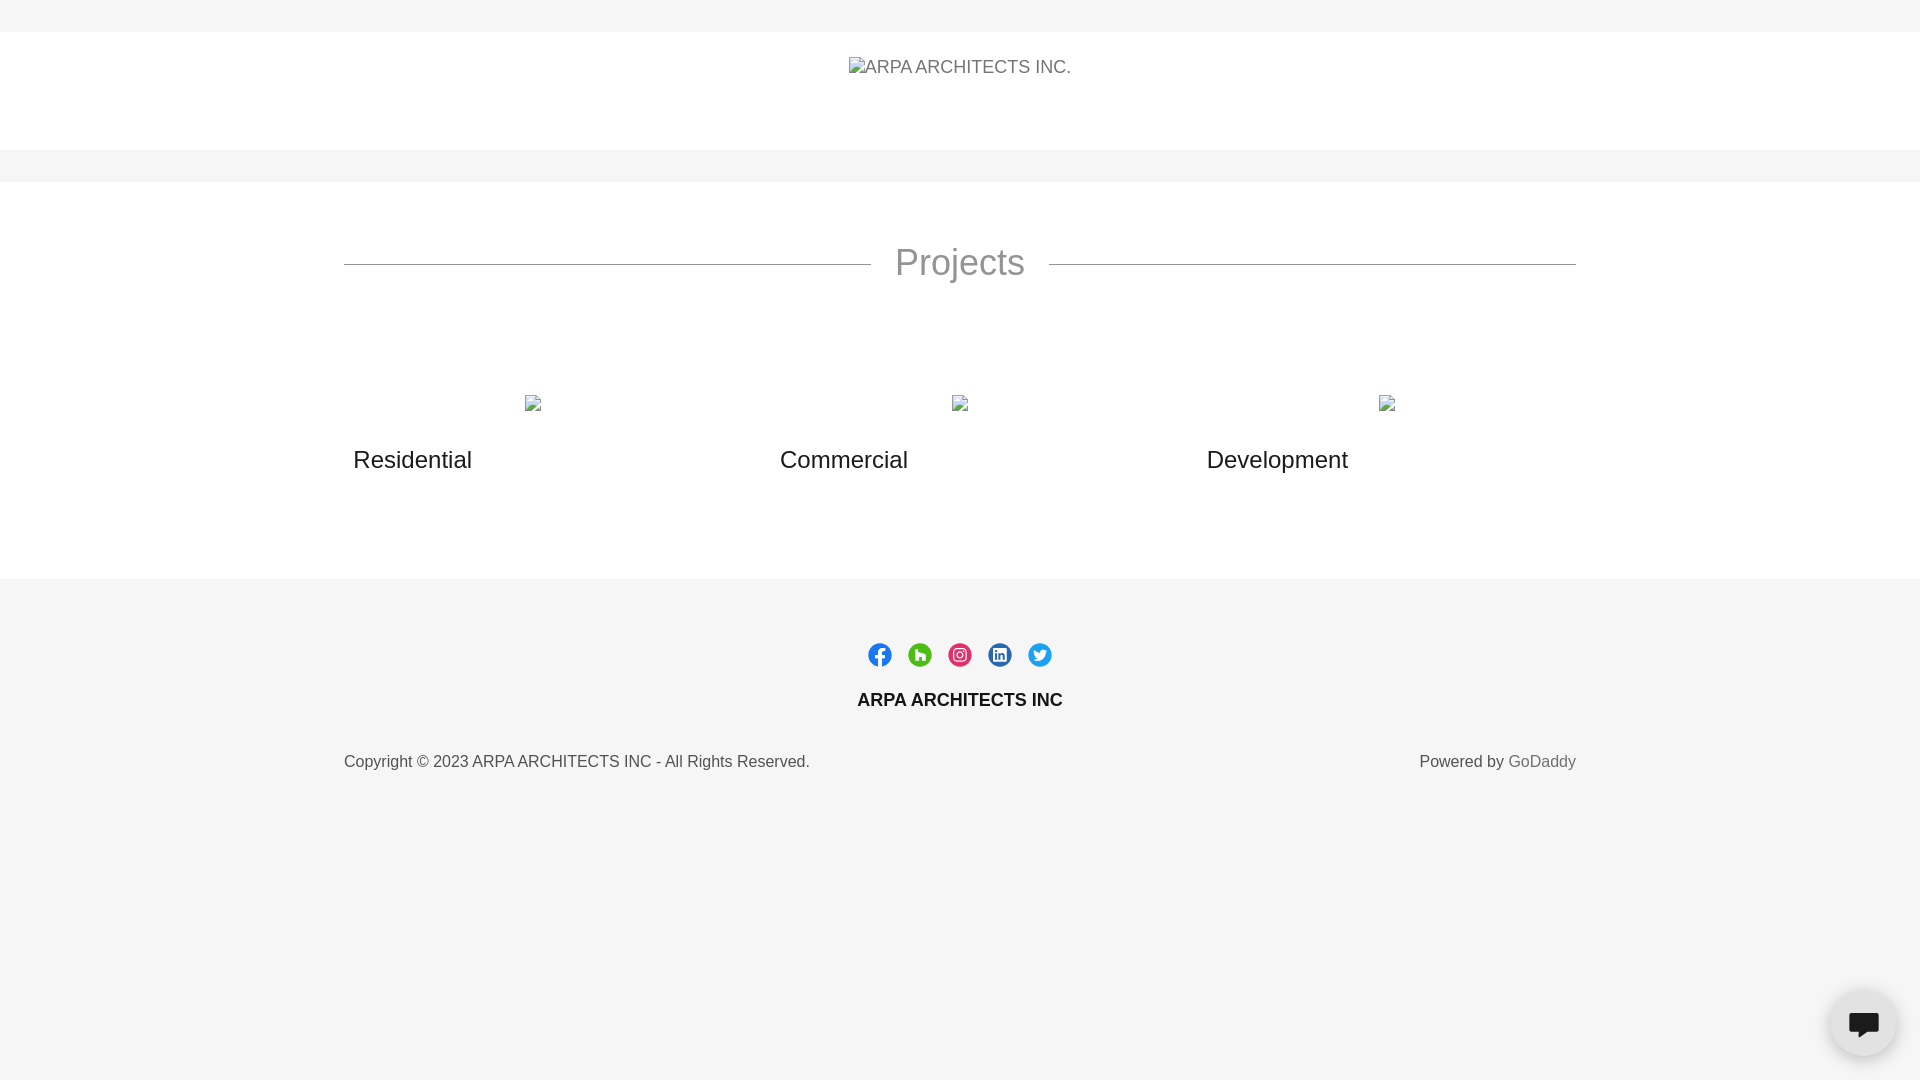  I want to click on GoDaddy, so click(1542, 761).